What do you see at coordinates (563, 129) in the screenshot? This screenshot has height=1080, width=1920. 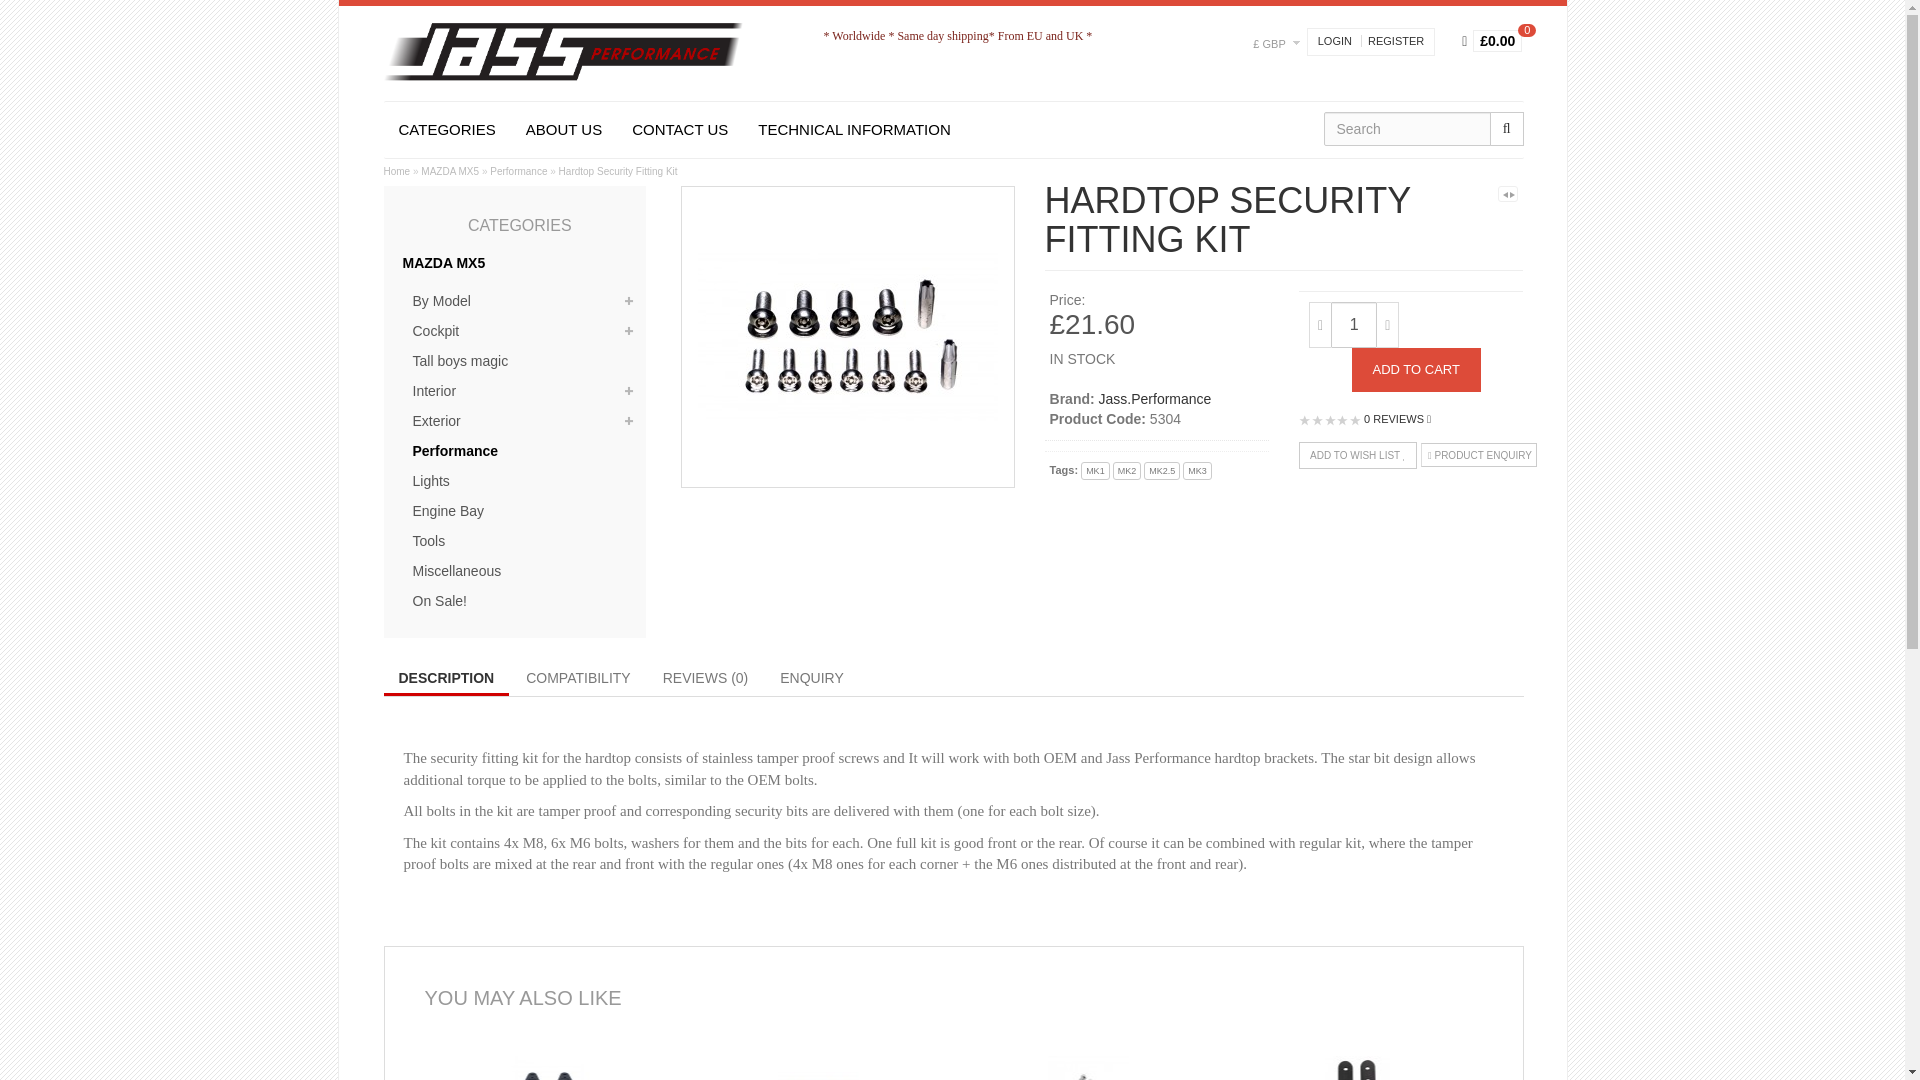 I see `ABOUT US` at bounding box center [563, 129].